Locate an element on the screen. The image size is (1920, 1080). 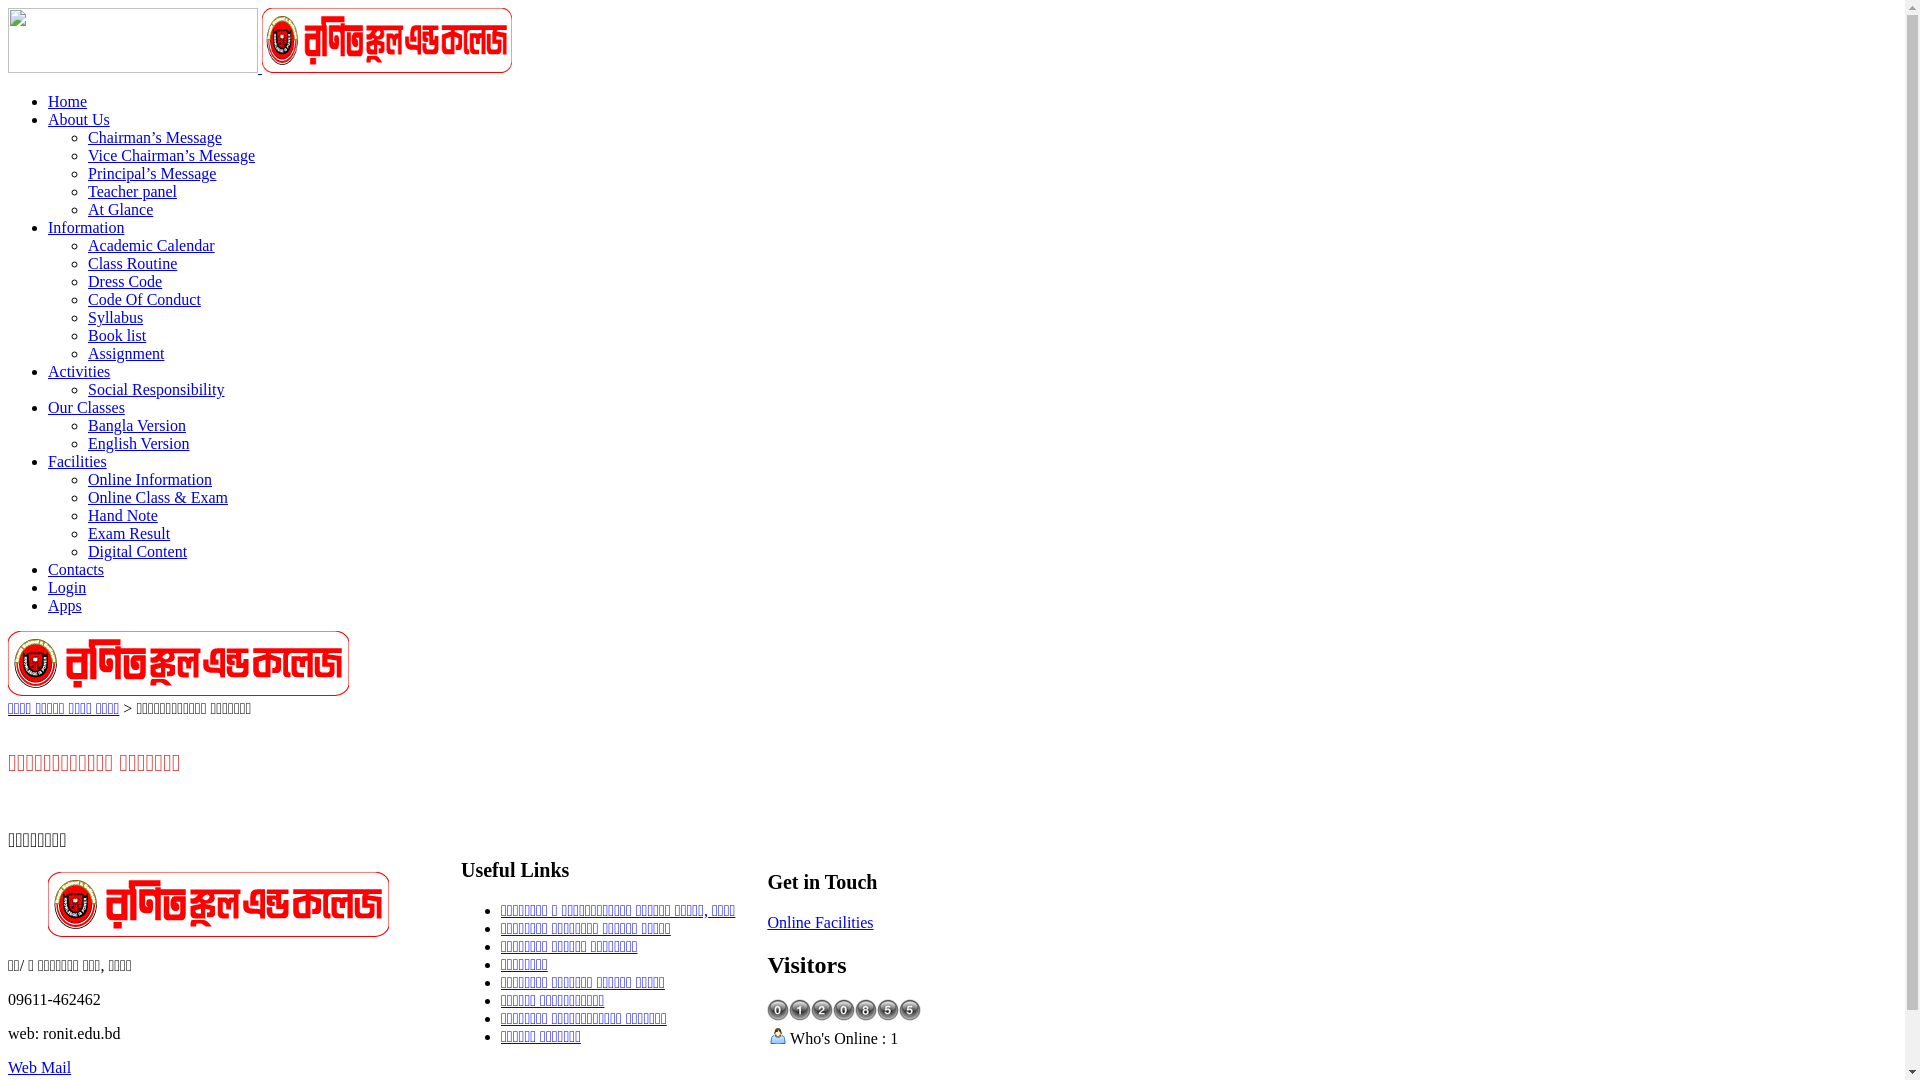
Bangla Version is located at coordinates (137, 426).